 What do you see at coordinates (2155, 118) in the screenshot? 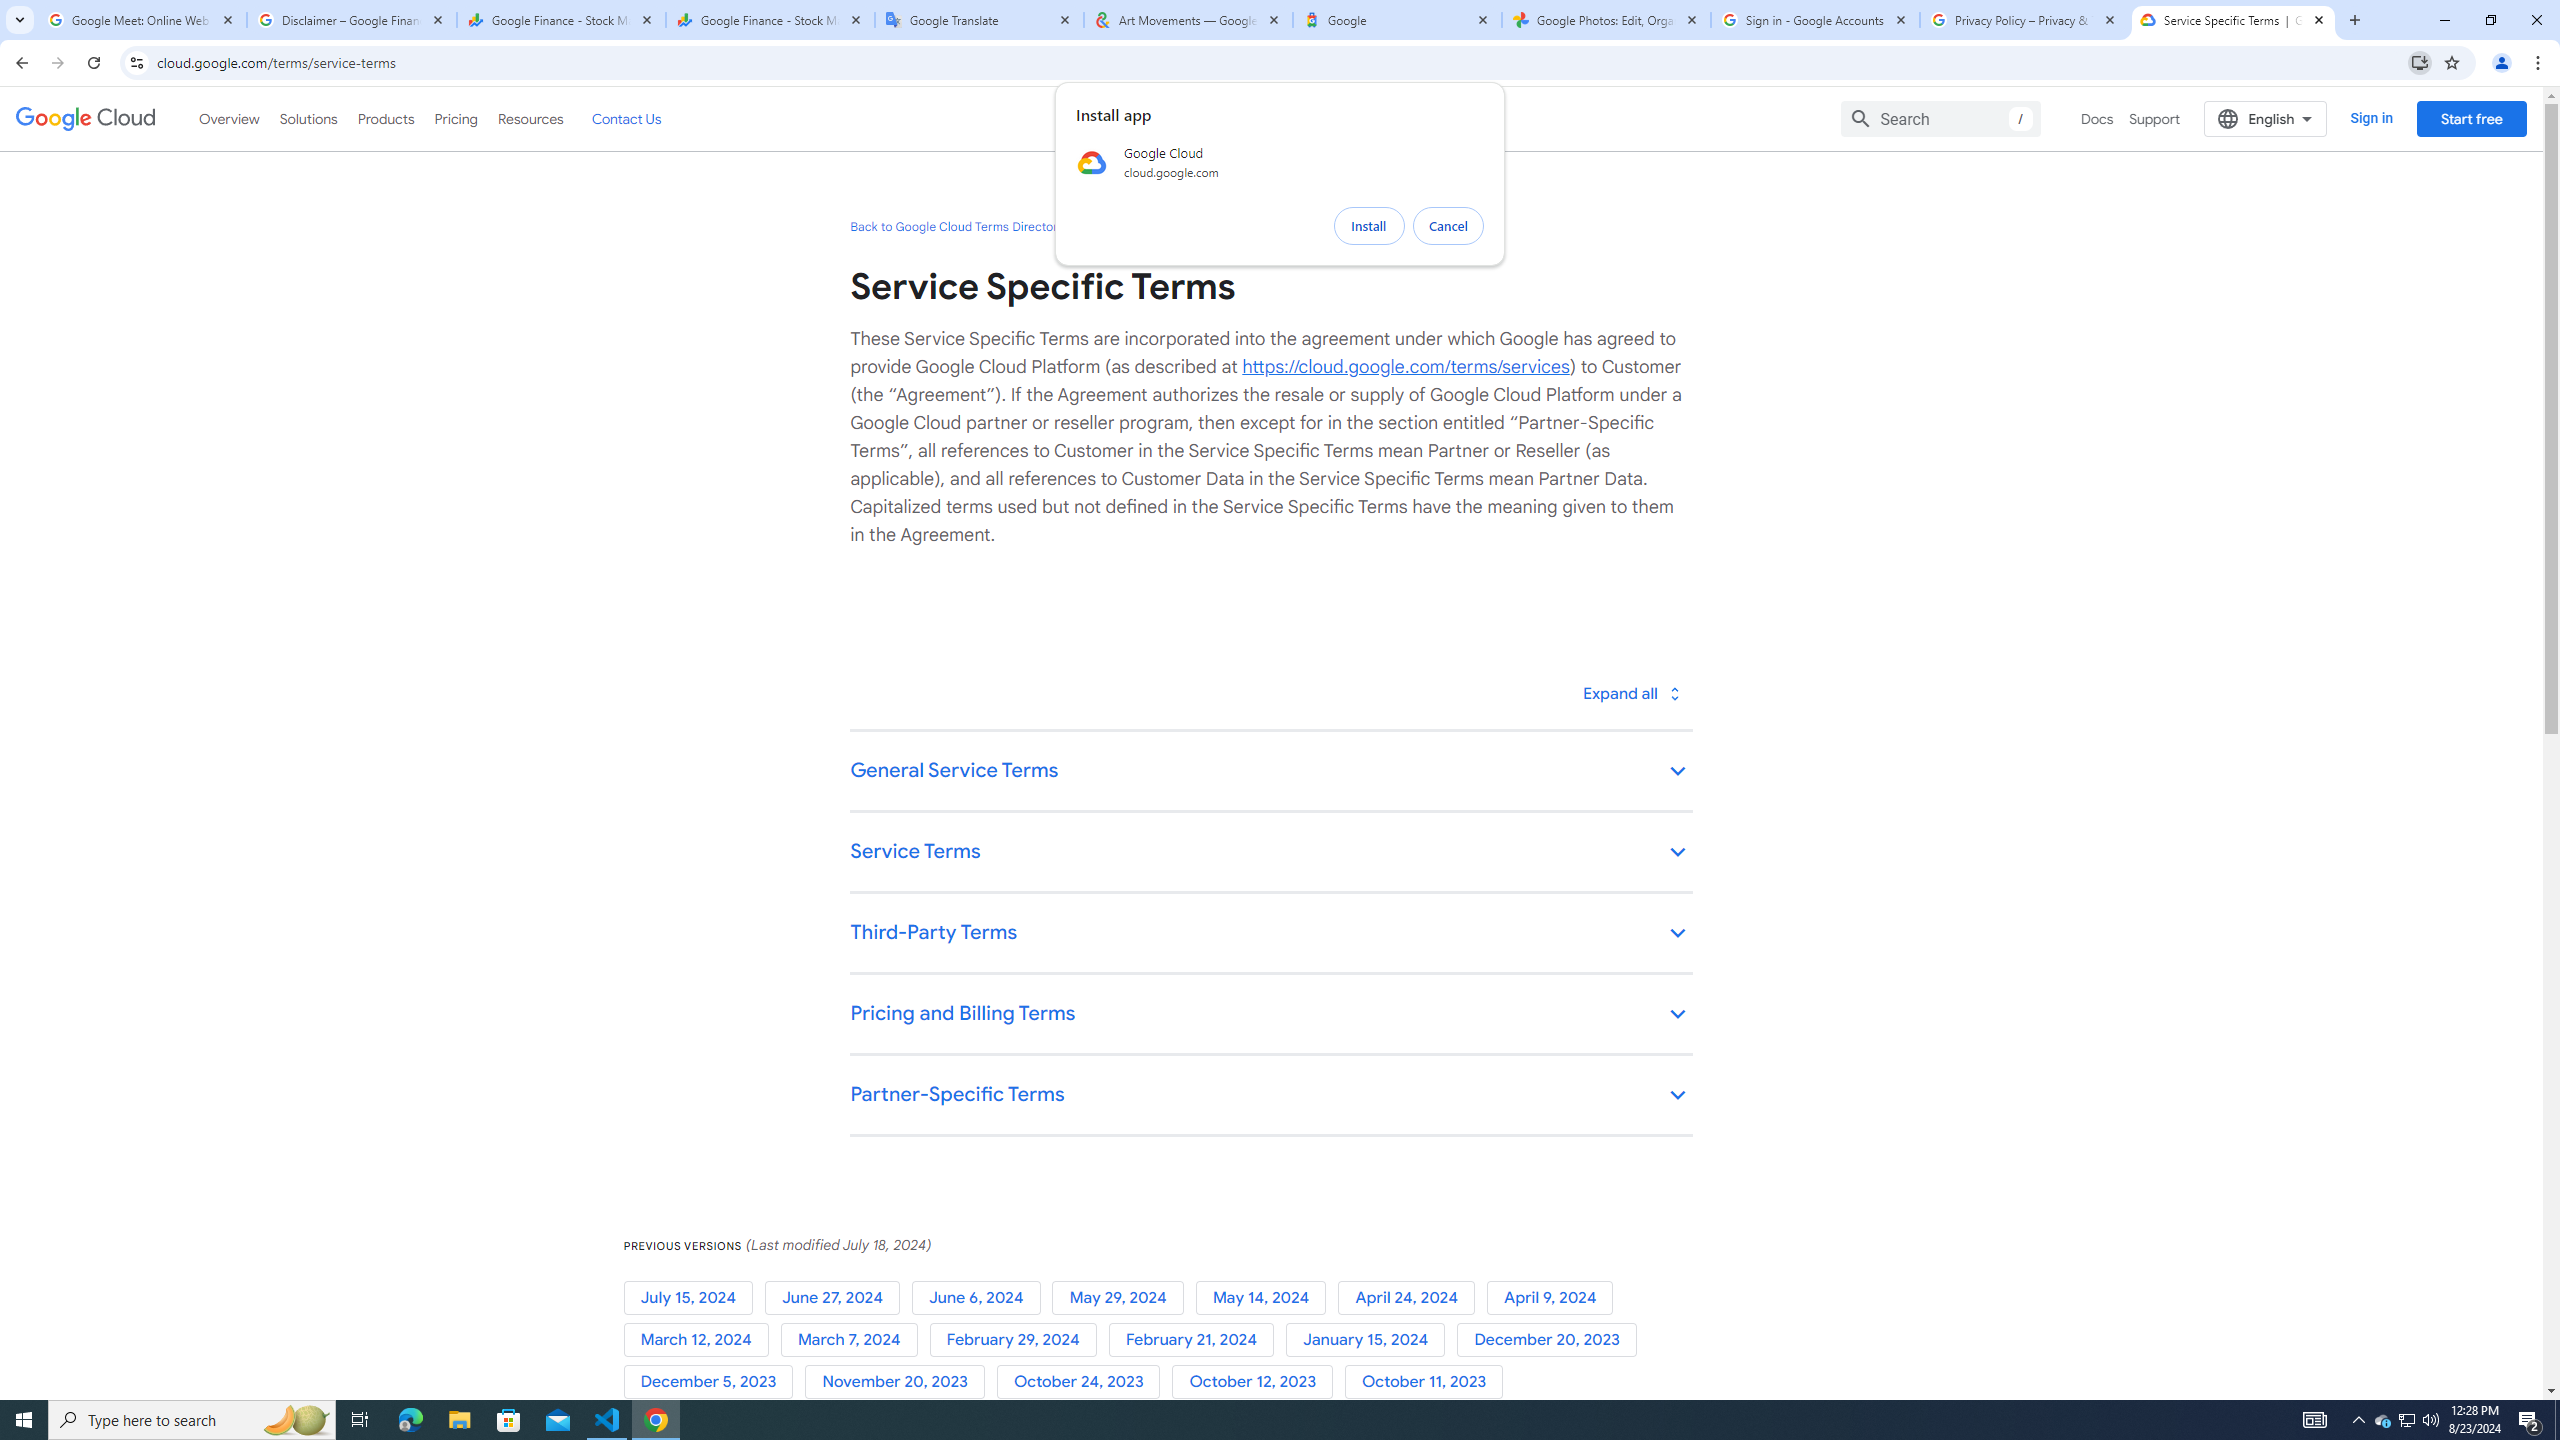
I see `Support` at bounding box center [2155, 118].